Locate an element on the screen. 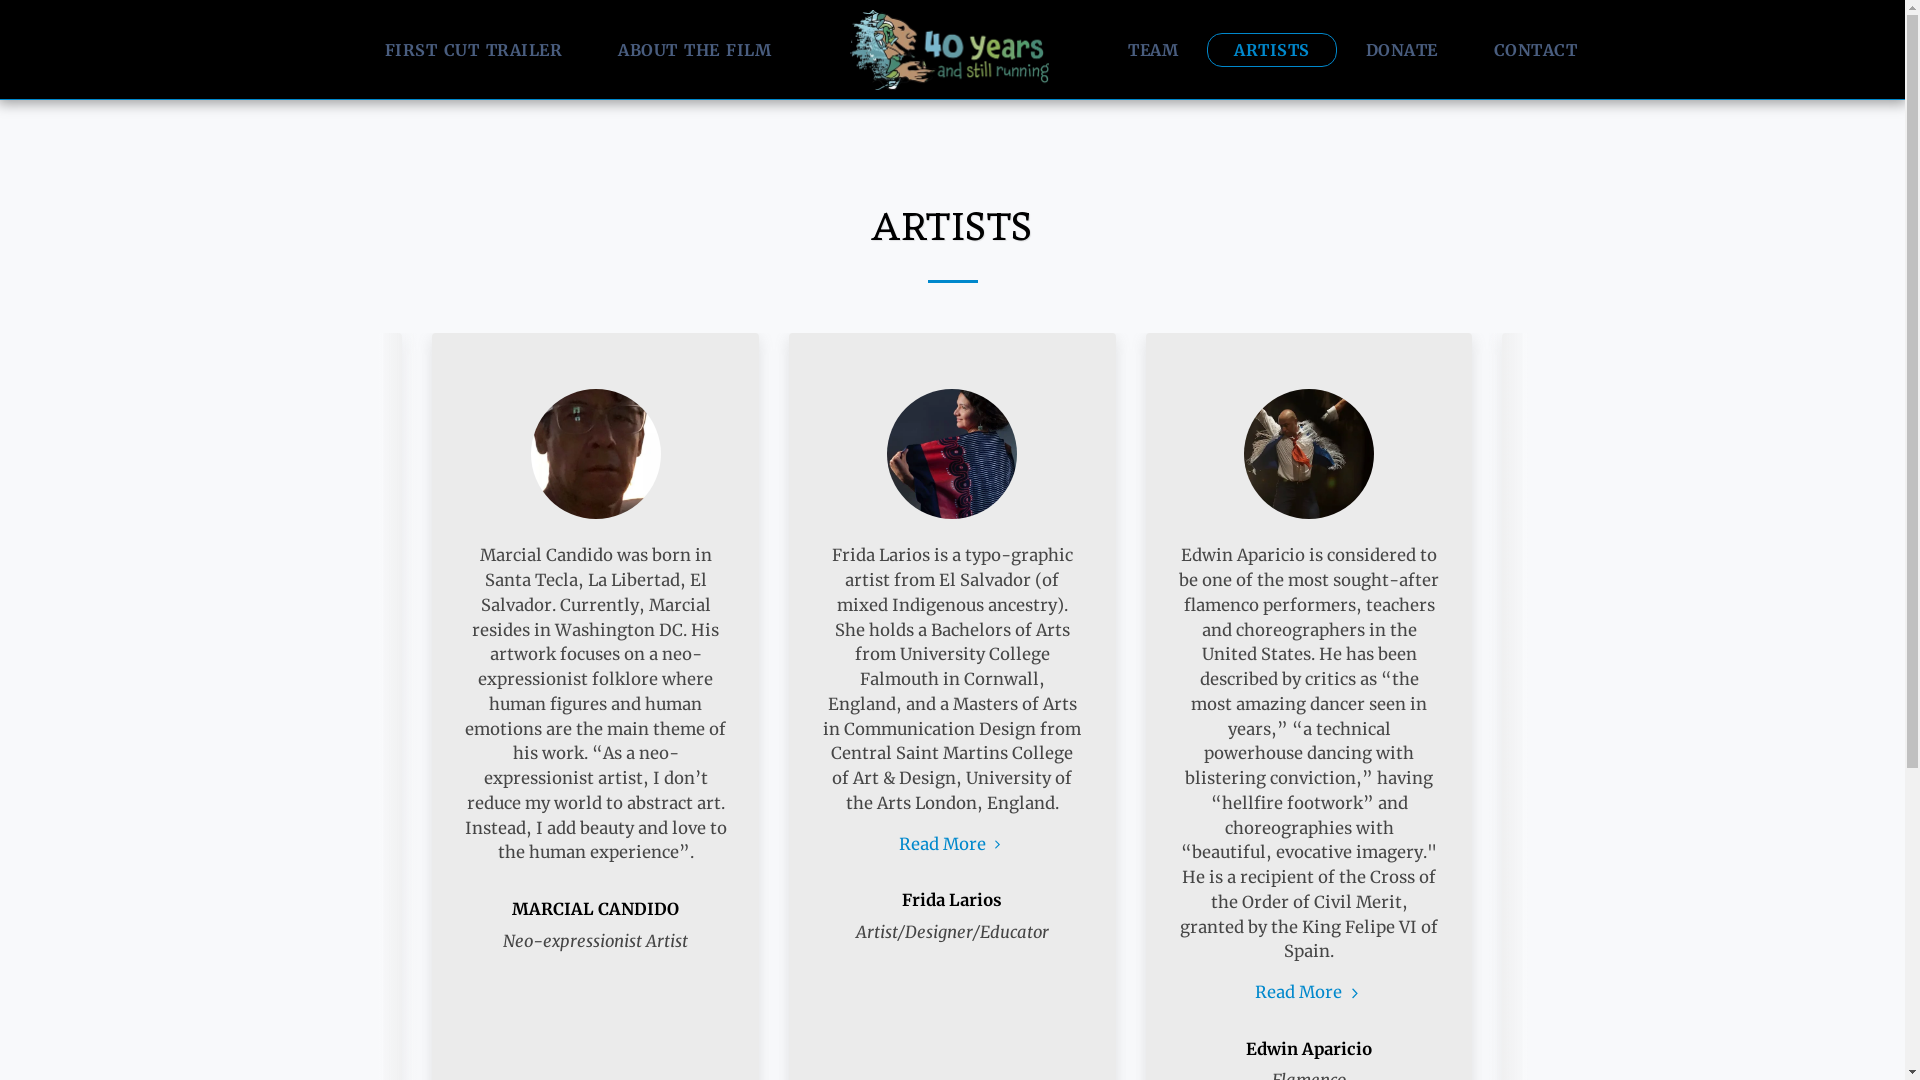 This screenshot has height=1080, width=1920. TEAM is located at coordinates (1153, 49).